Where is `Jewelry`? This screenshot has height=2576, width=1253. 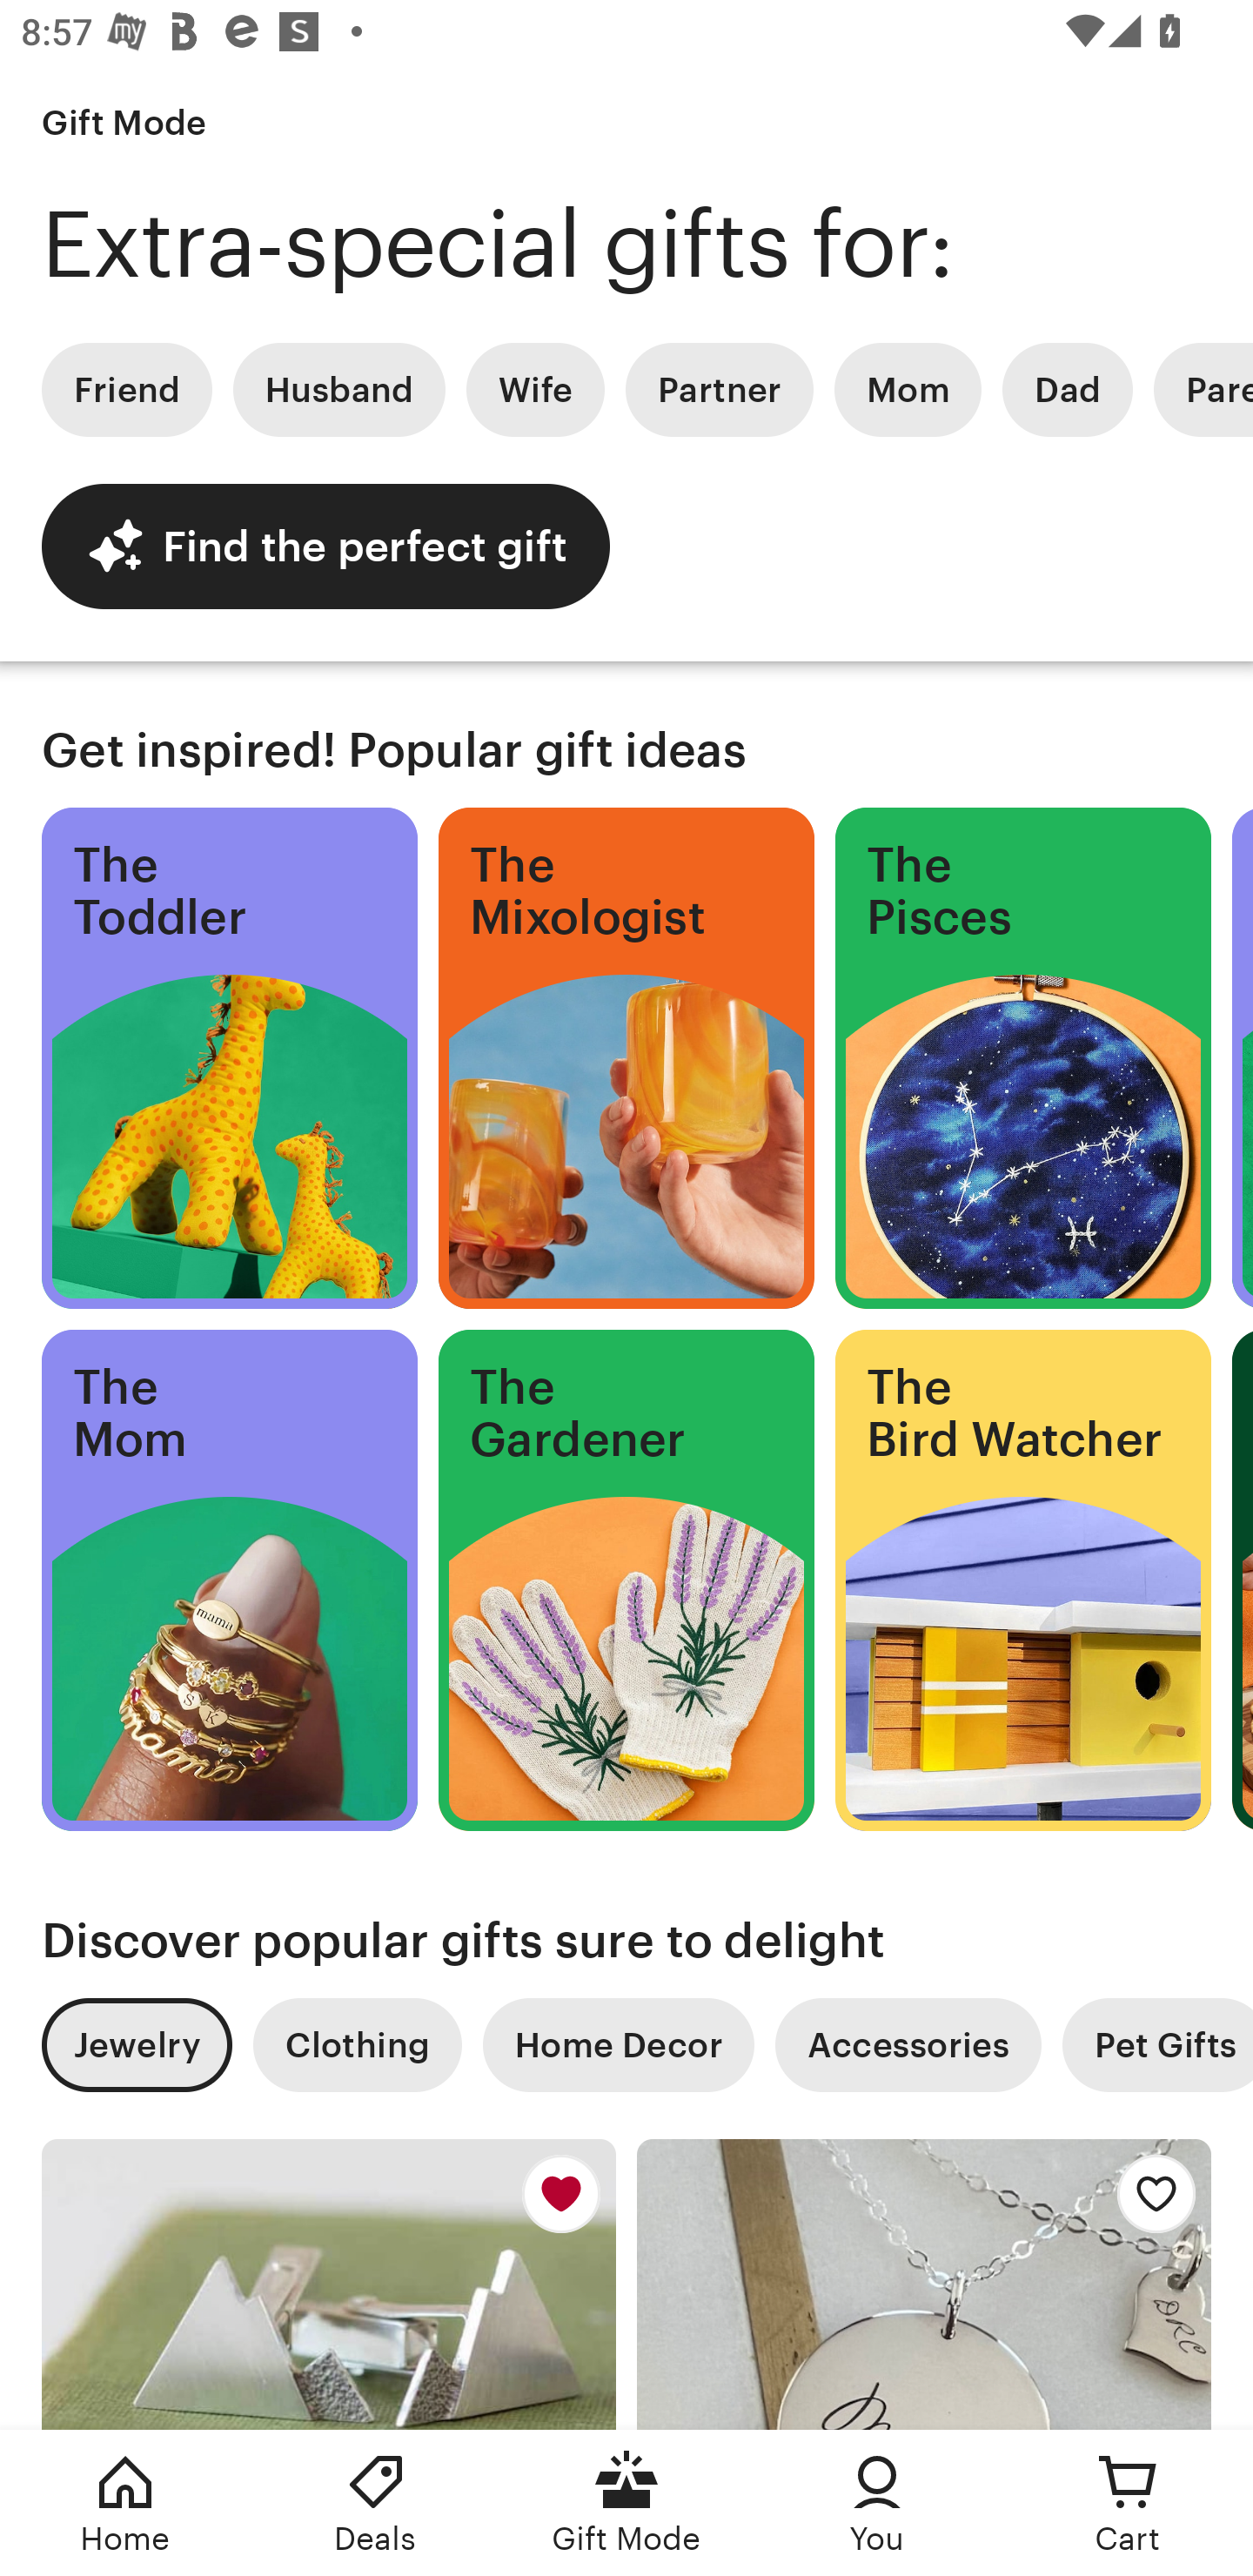
Jewelry is located at coordinates (136, 2045).